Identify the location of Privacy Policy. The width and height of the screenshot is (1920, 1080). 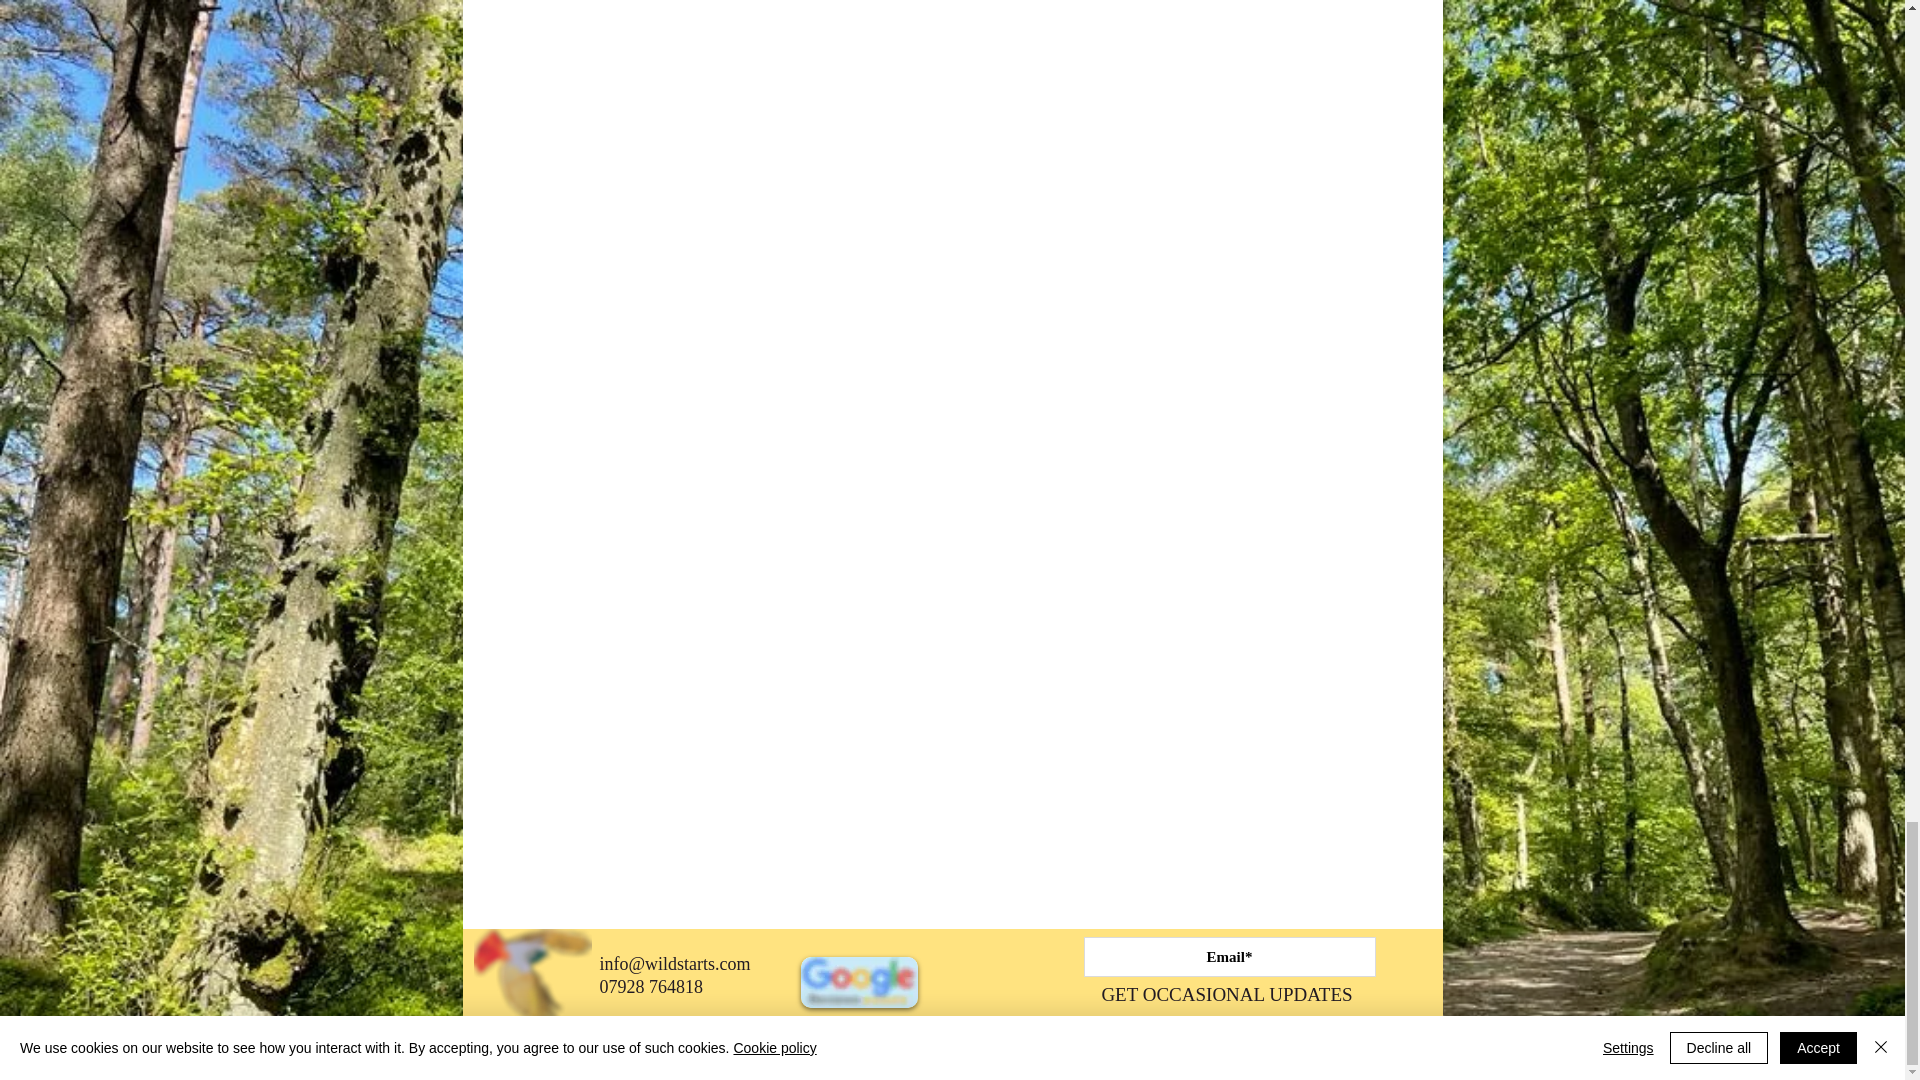
(517, 1057).